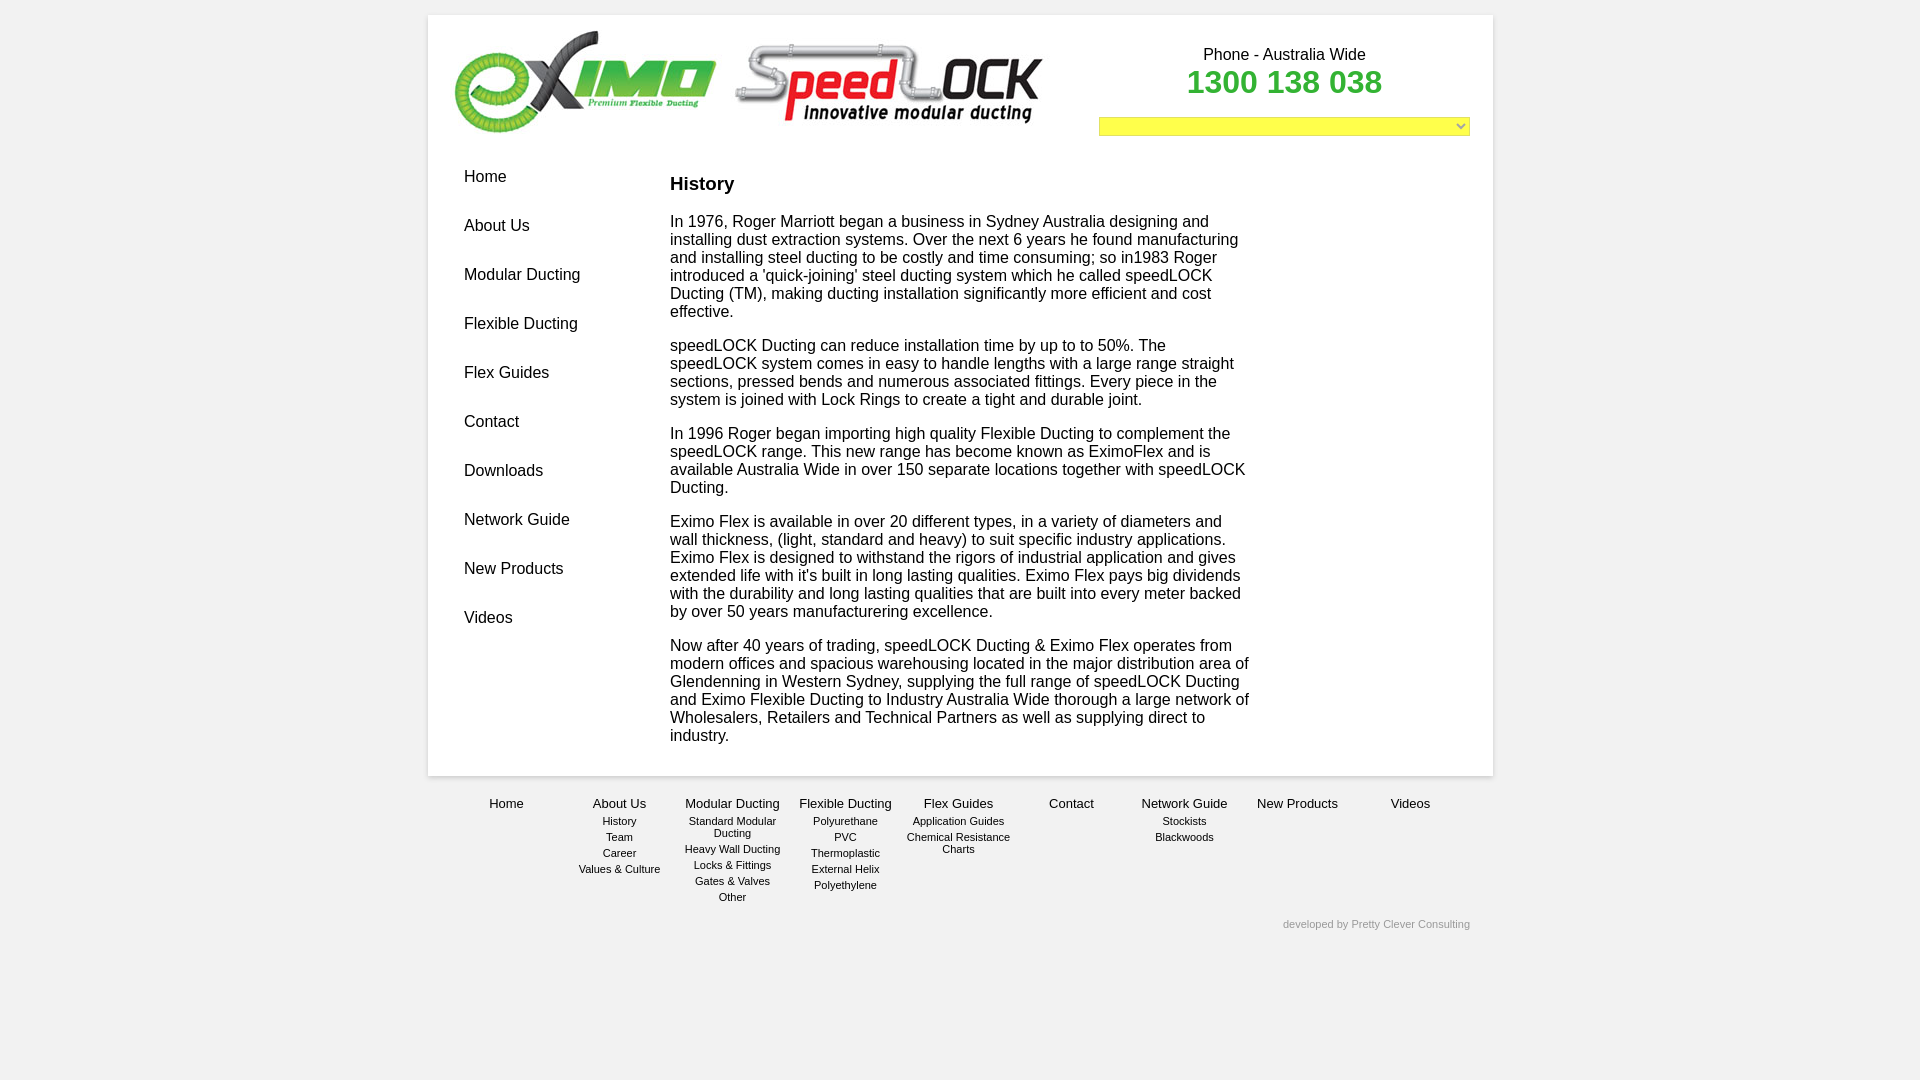  What do you see at coordinates (517, 519) in the screenshot?
I see `Network Guide` at bounding box center [517, 519].